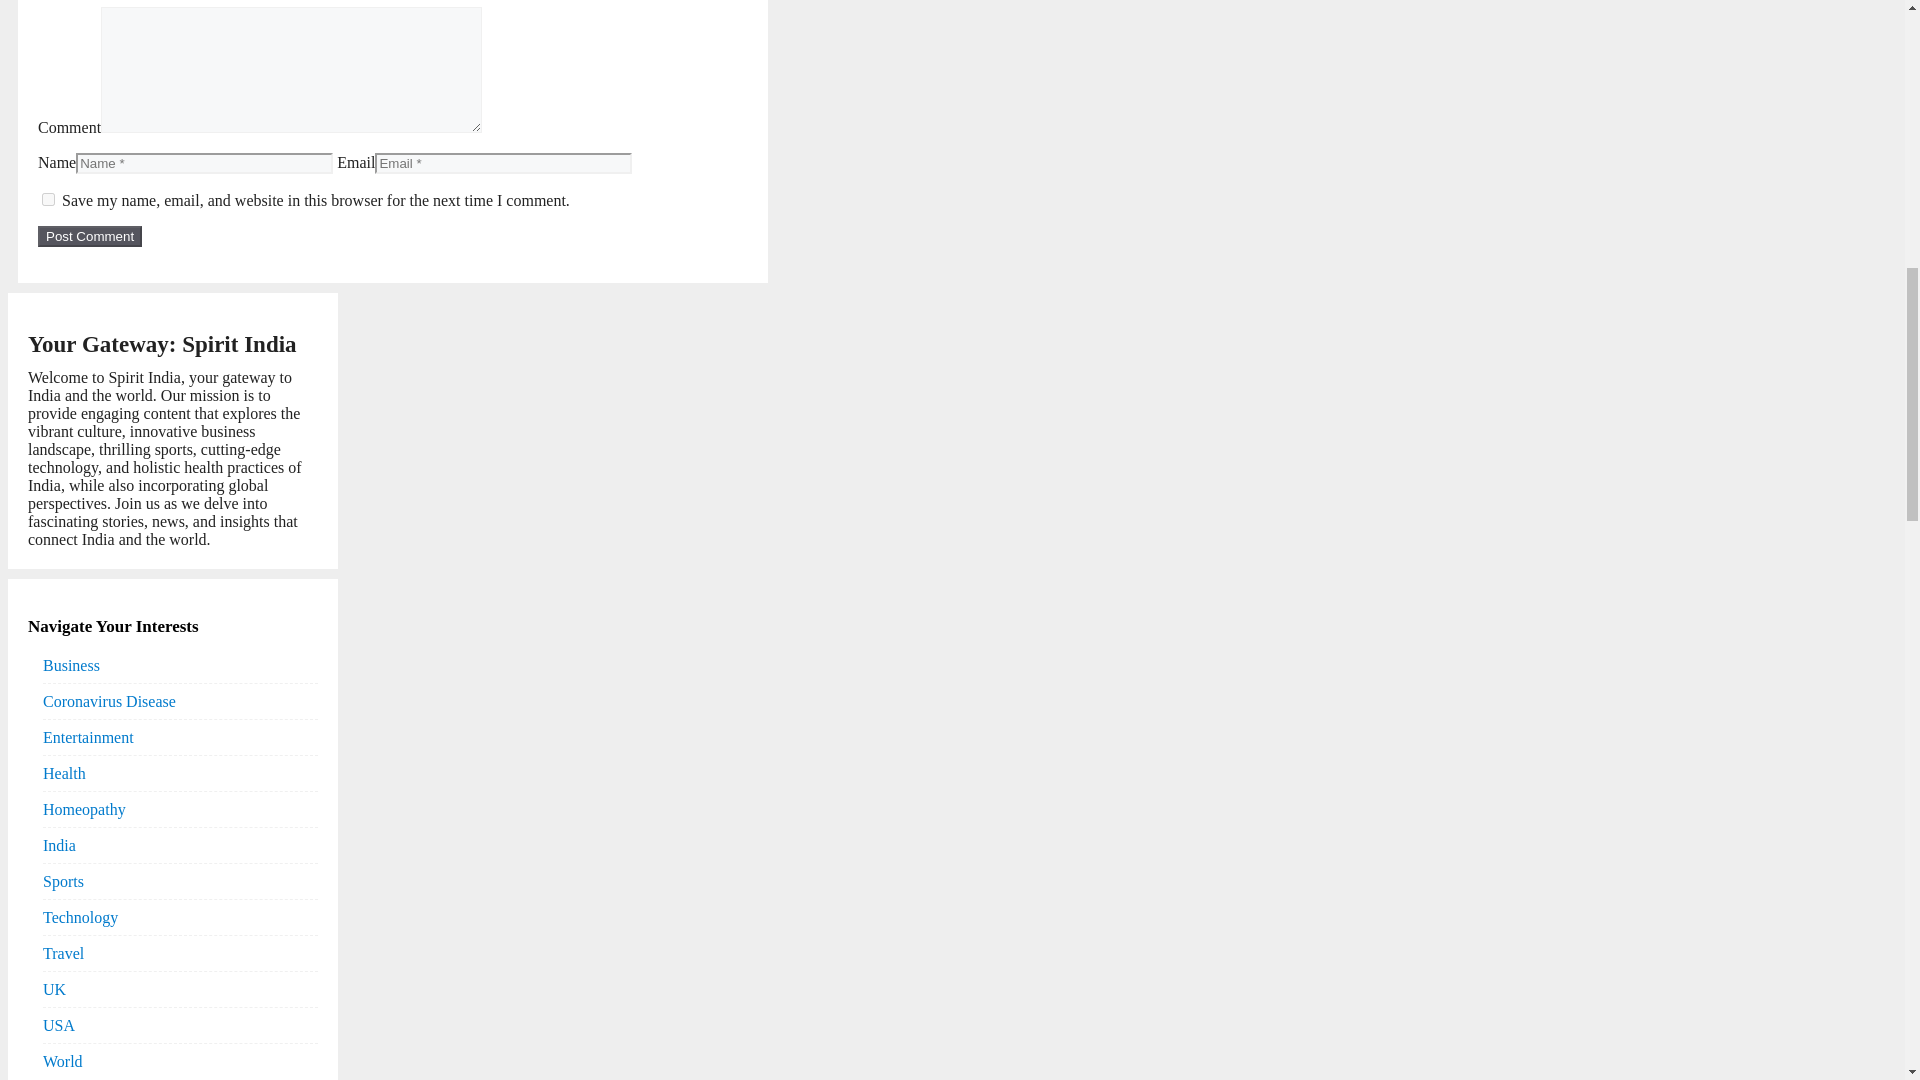  What do you see at coordinates (90, 236) in the screenshot?
I see `Post Comment` at bounding box center [90, 236].